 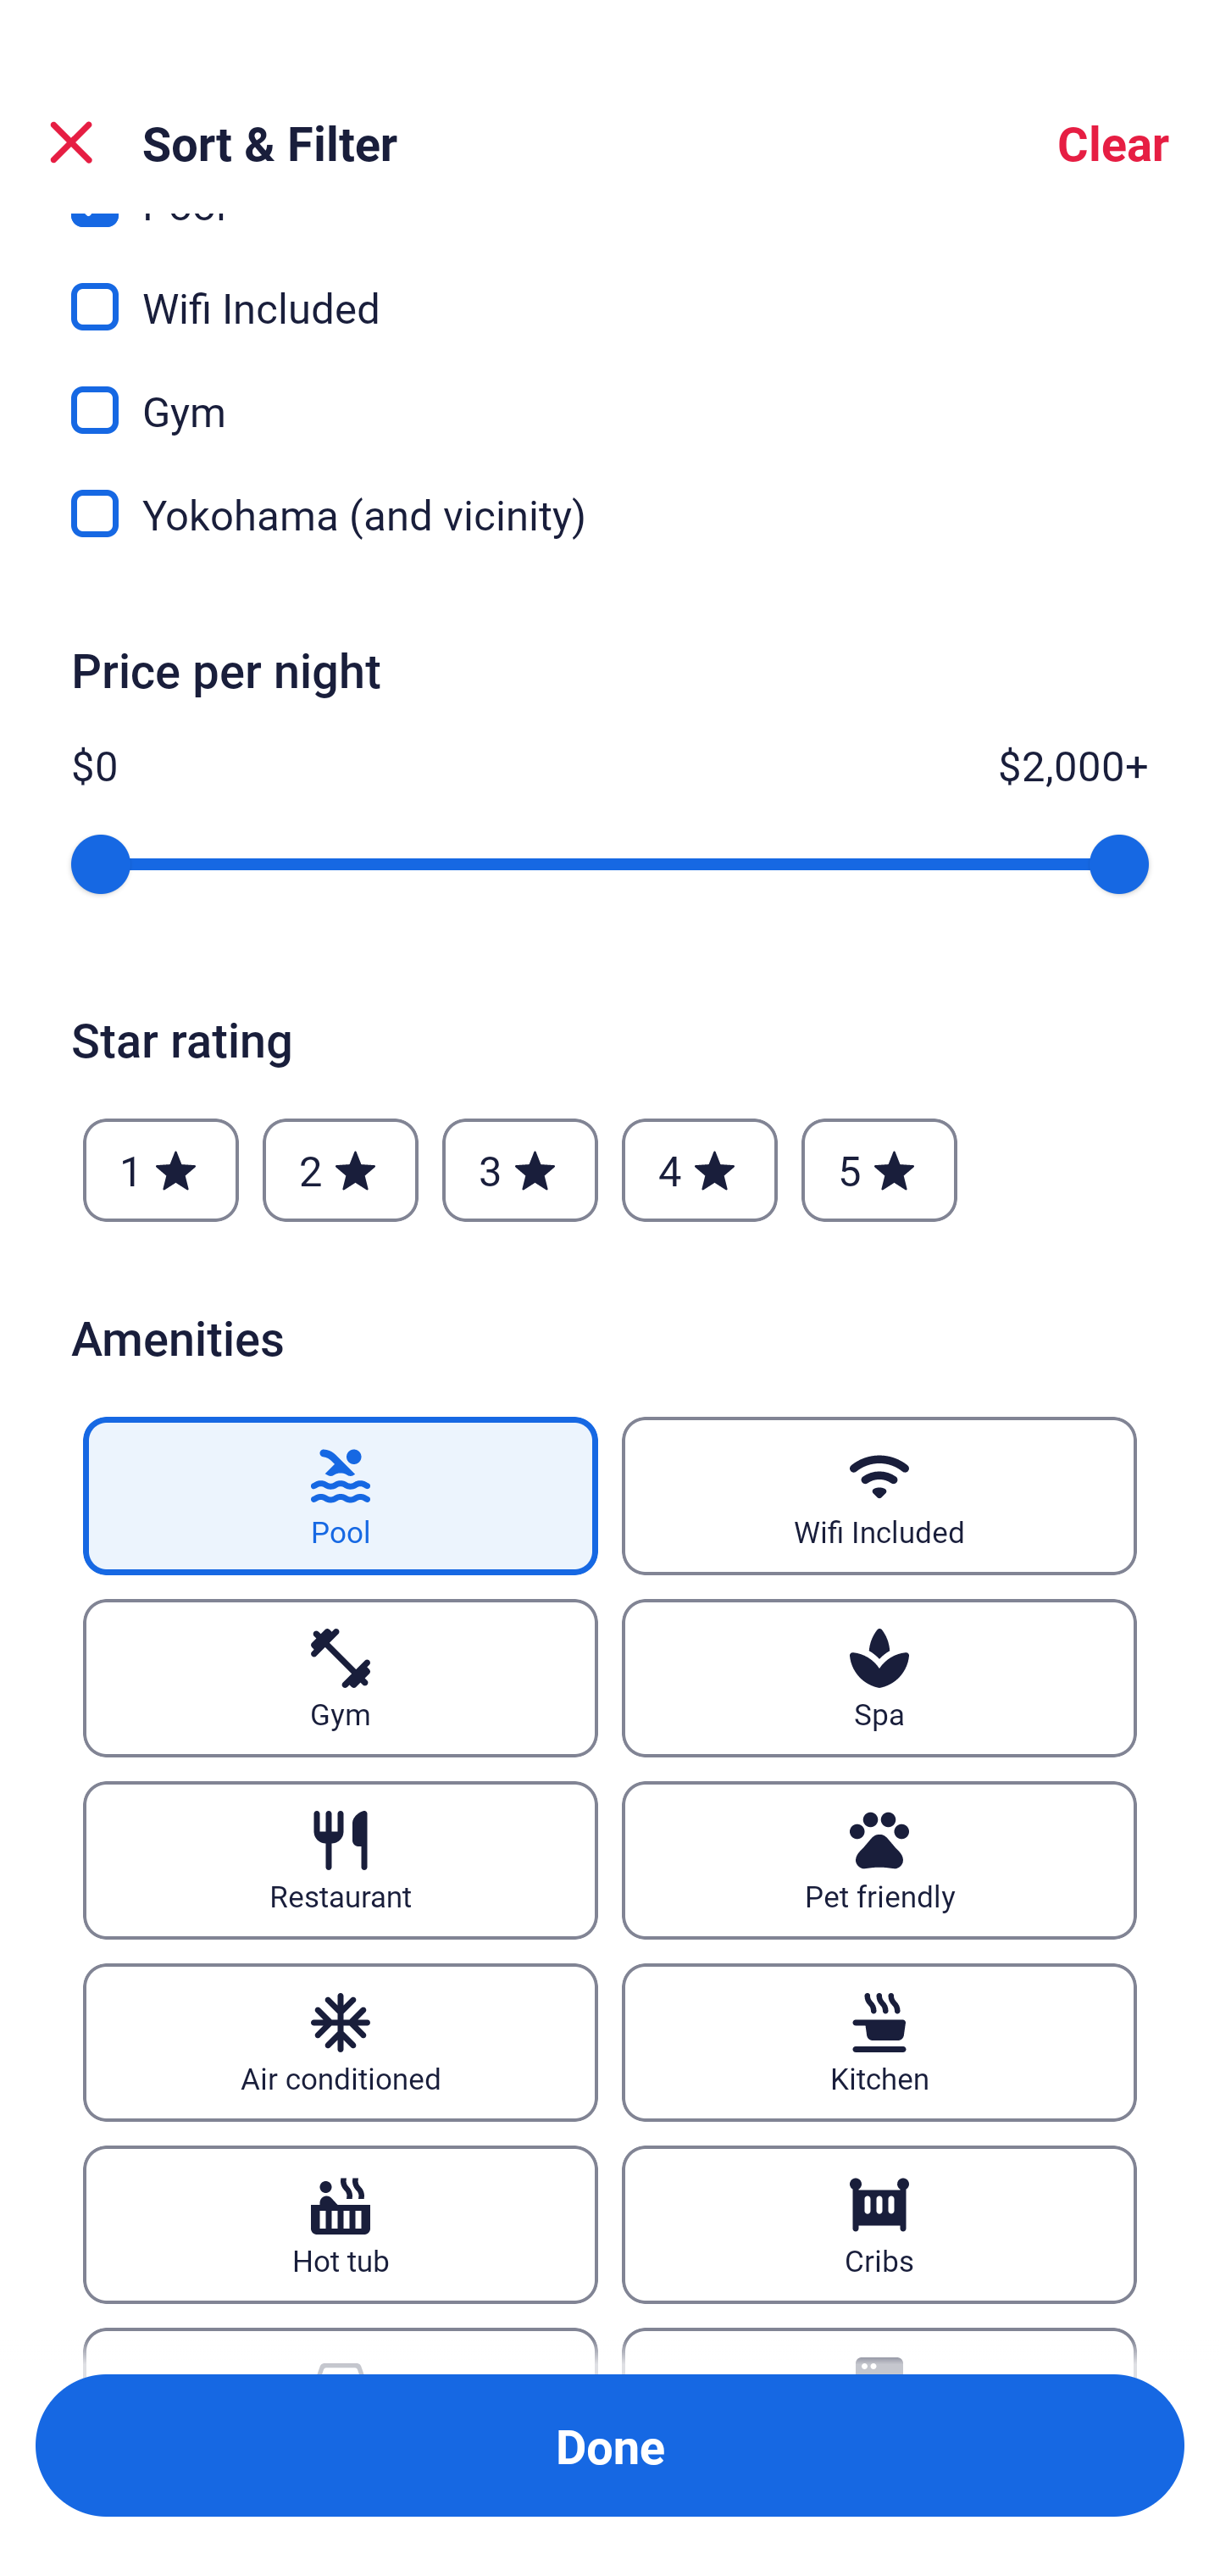 What do you see at coordinates (340, 2223) in the screenshot?
I see `Hot tub` at bounding box center [340, 2223].